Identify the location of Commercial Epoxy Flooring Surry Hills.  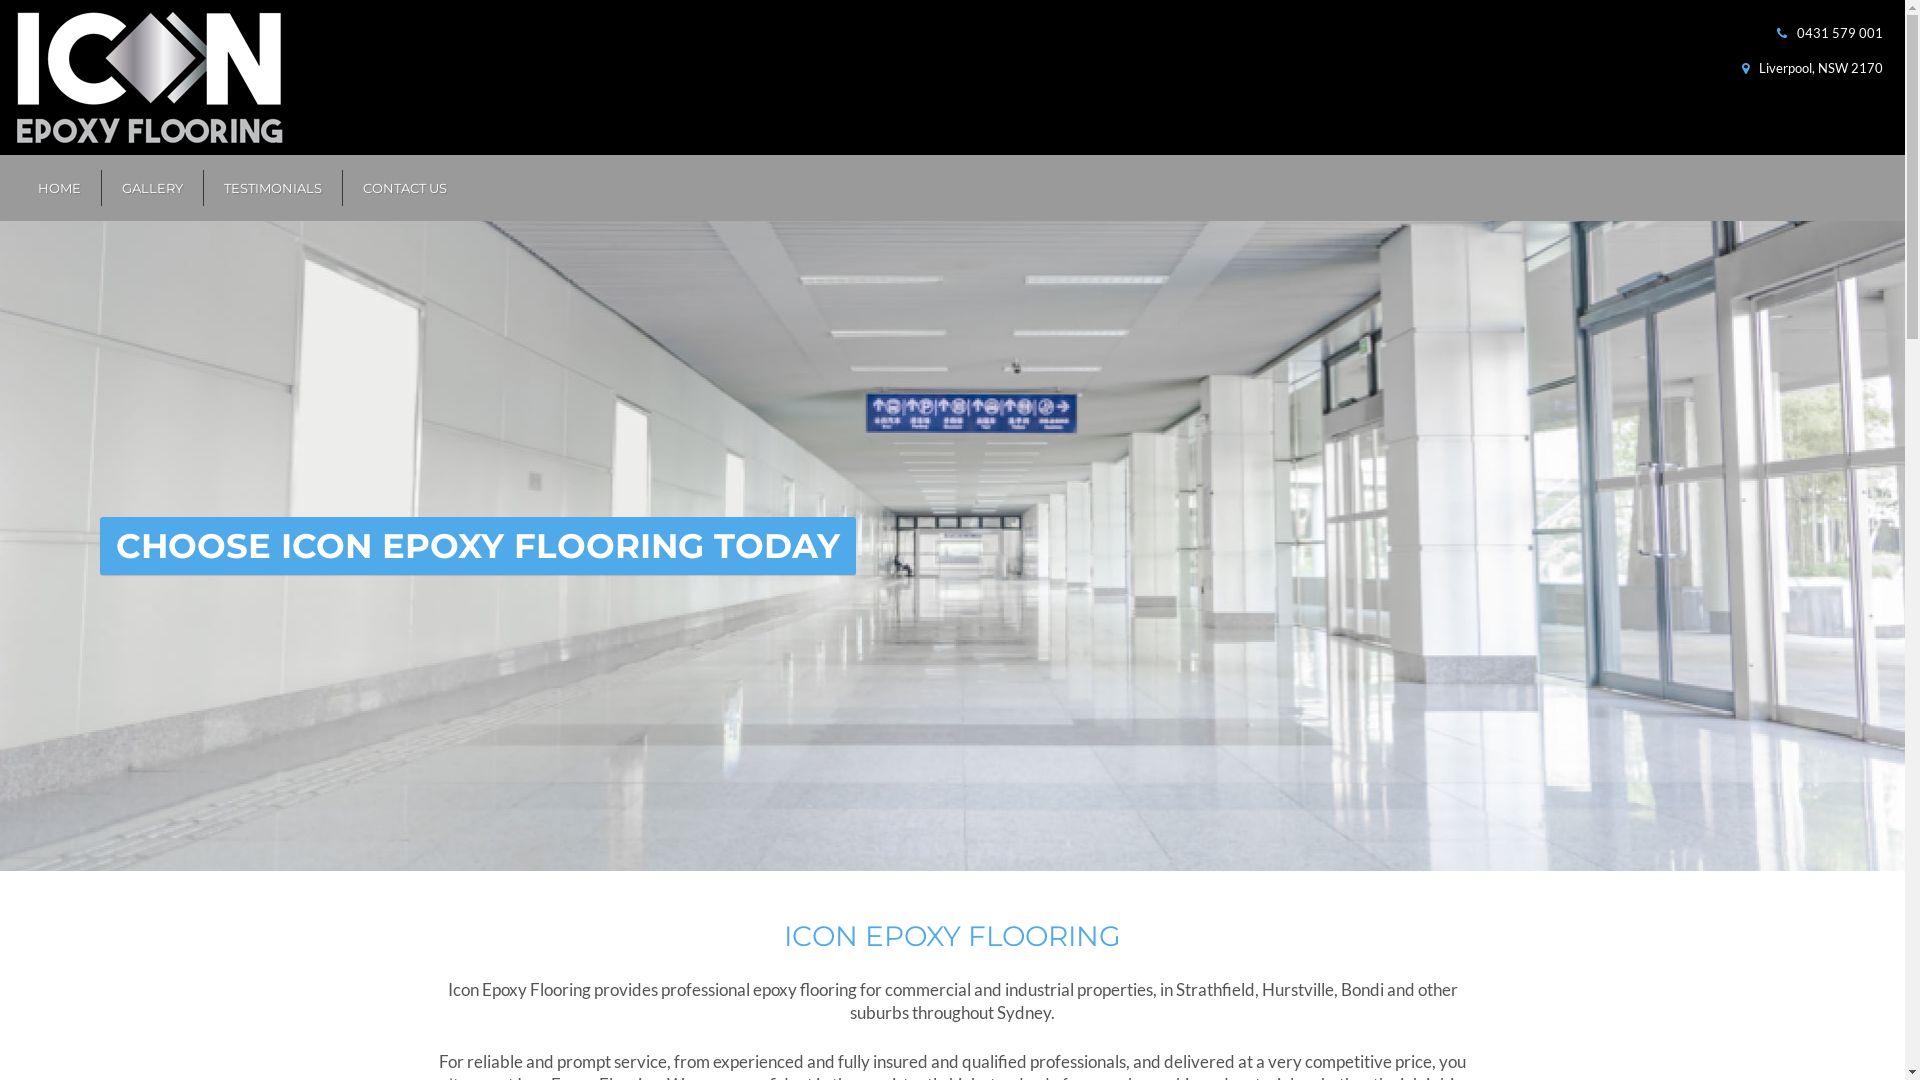
(952, 546).